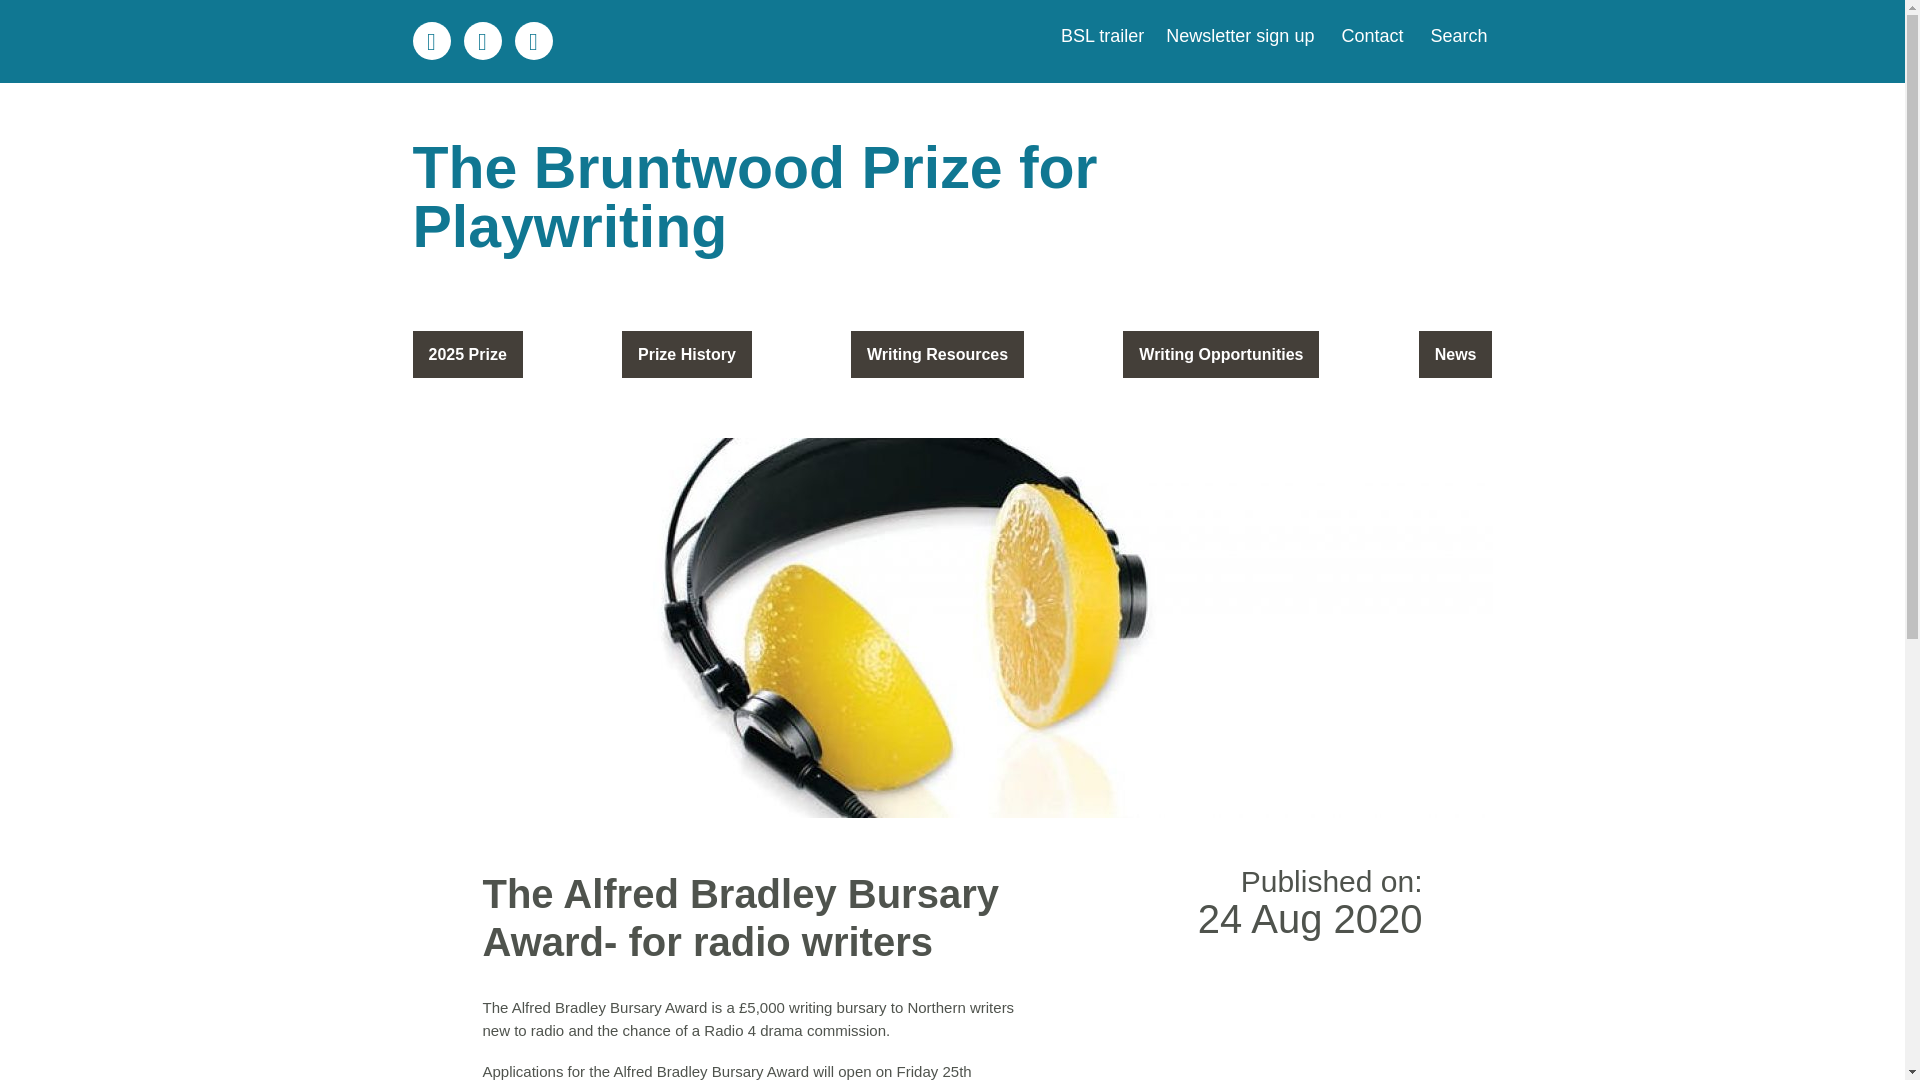 This screenshot has width=1920, height=1080. Describe the element at coordinates (1102, 36) in the screenshot. I see `BSL trailer` at that location.